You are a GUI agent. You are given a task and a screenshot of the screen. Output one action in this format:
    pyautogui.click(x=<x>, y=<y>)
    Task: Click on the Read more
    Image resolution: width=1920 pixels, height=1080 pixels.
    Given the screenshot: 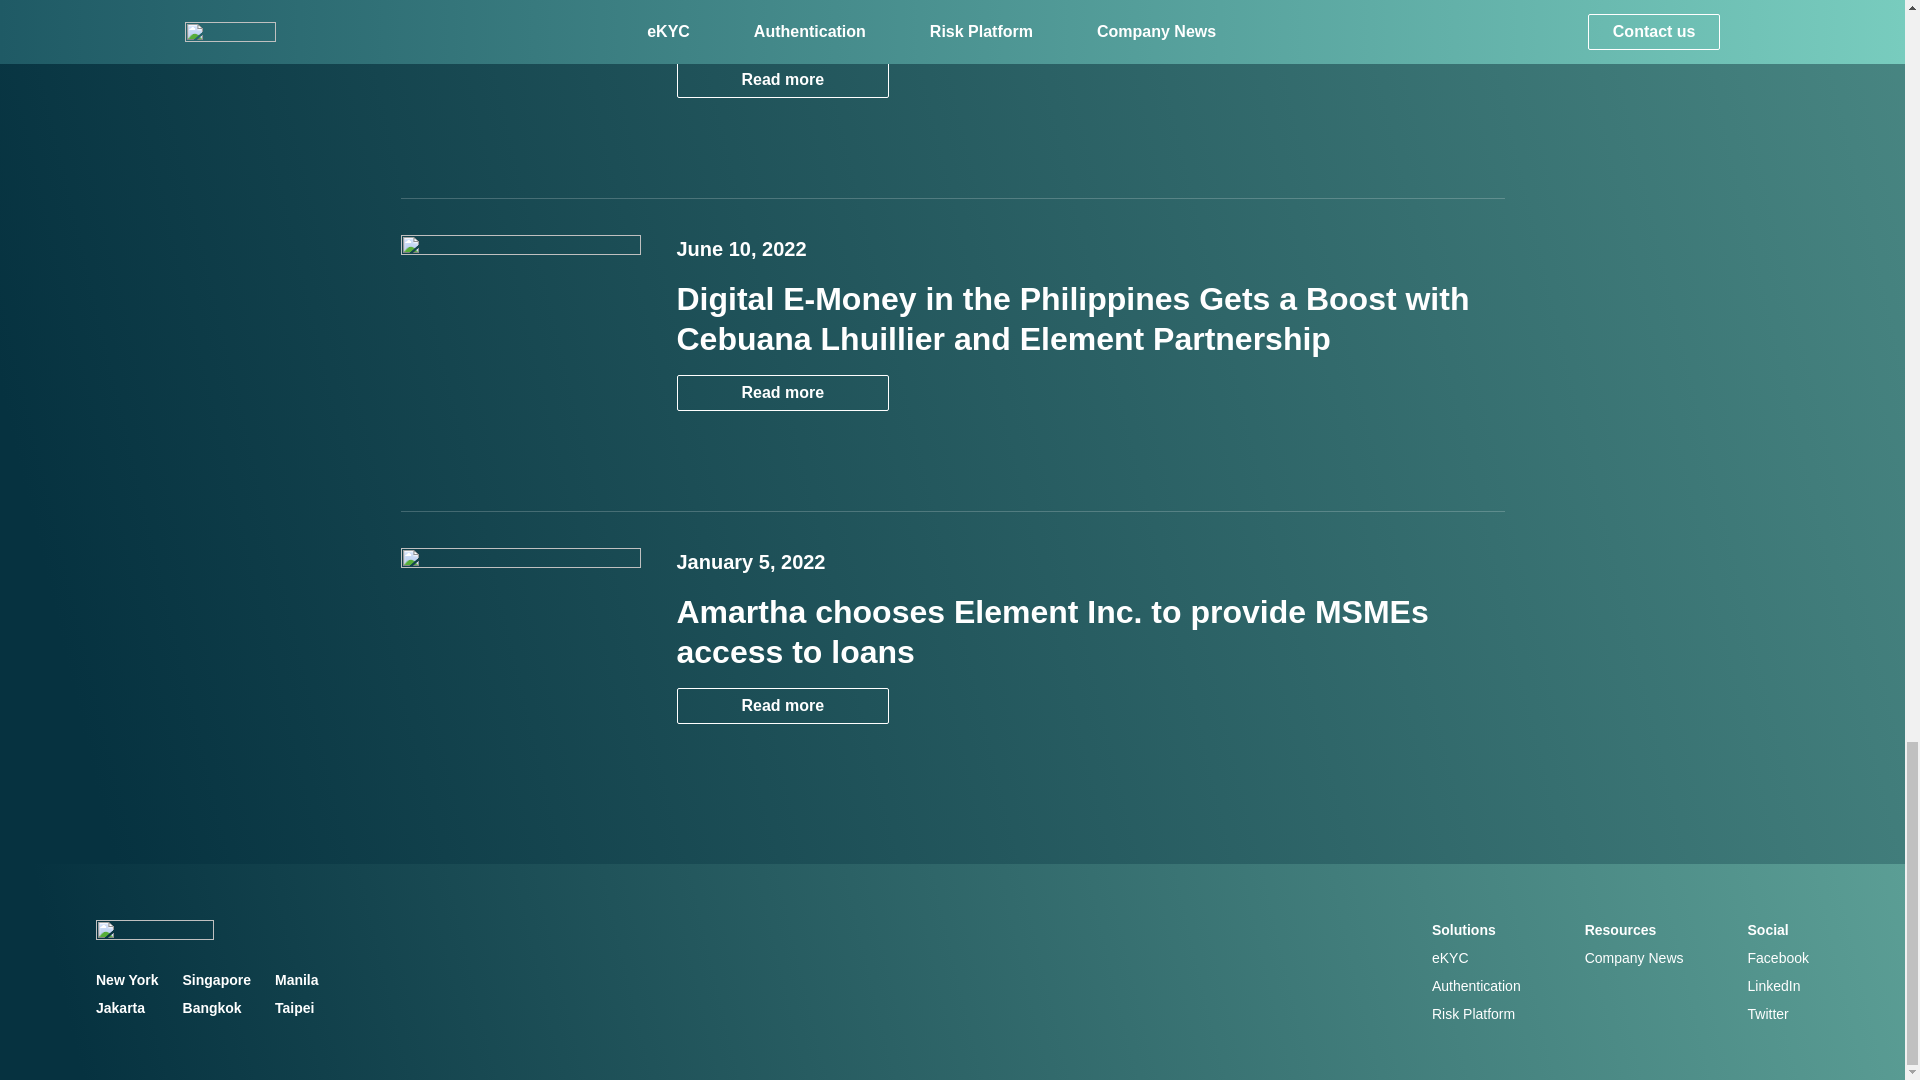 What is the action you would take?
    pyautogui.click(x=782, y=704)
    